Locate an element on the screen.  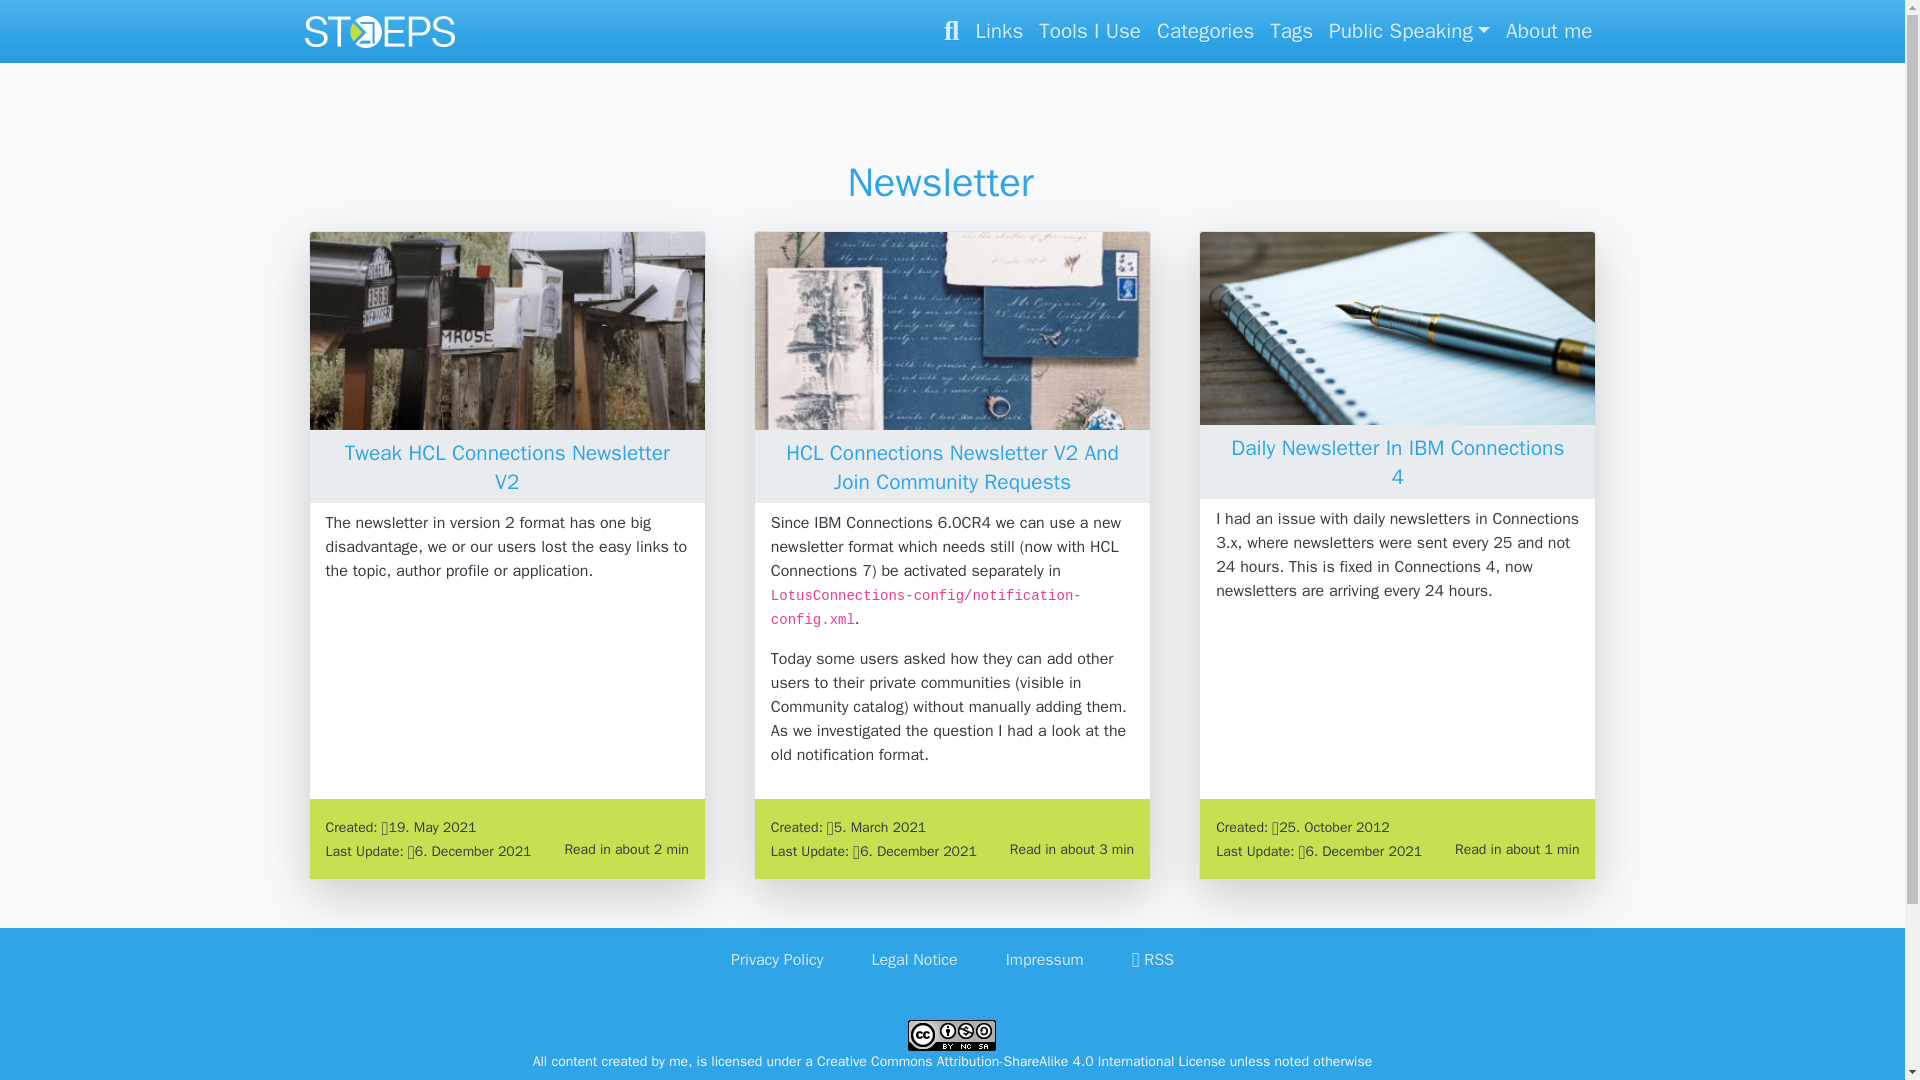
Privacy Policy is located at coordinates (777, 959).